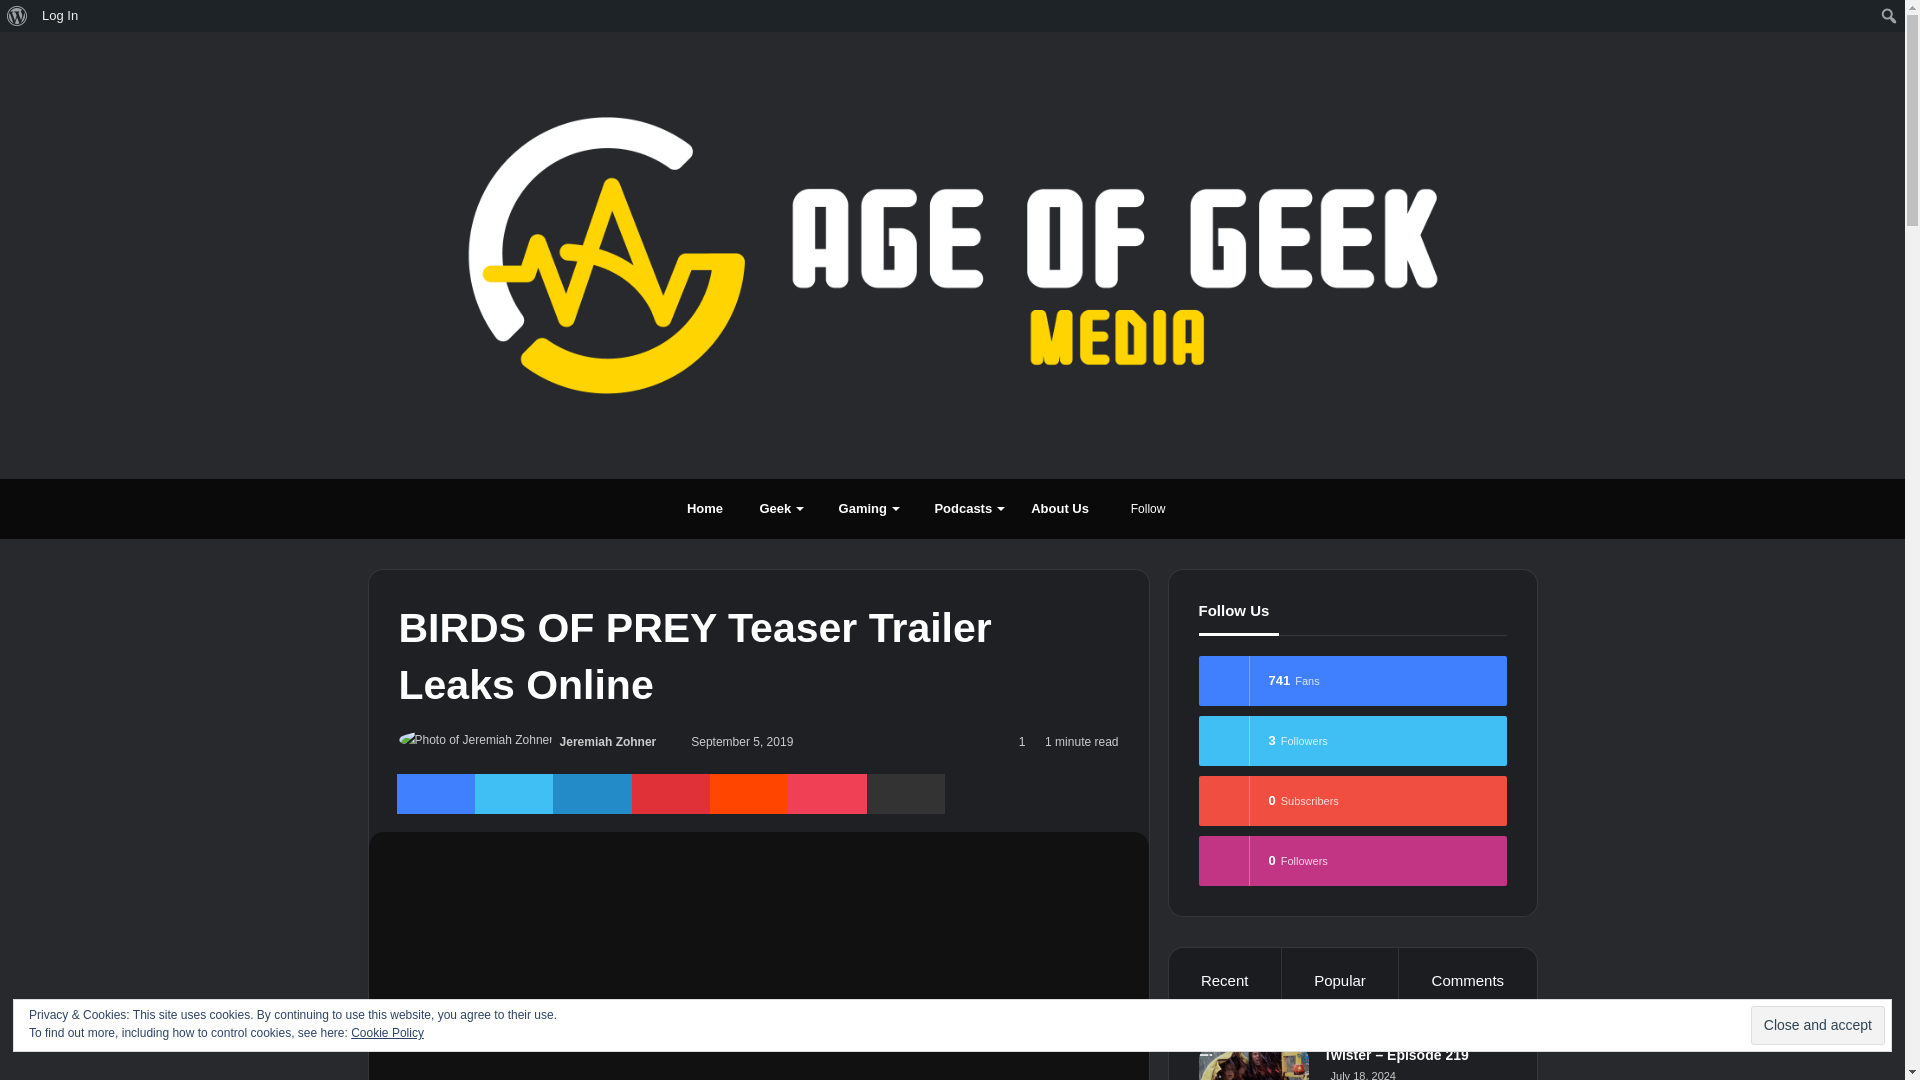  Describe the element at coordinates (826, 794) in the screenshot. I see `Pocket` at that location.